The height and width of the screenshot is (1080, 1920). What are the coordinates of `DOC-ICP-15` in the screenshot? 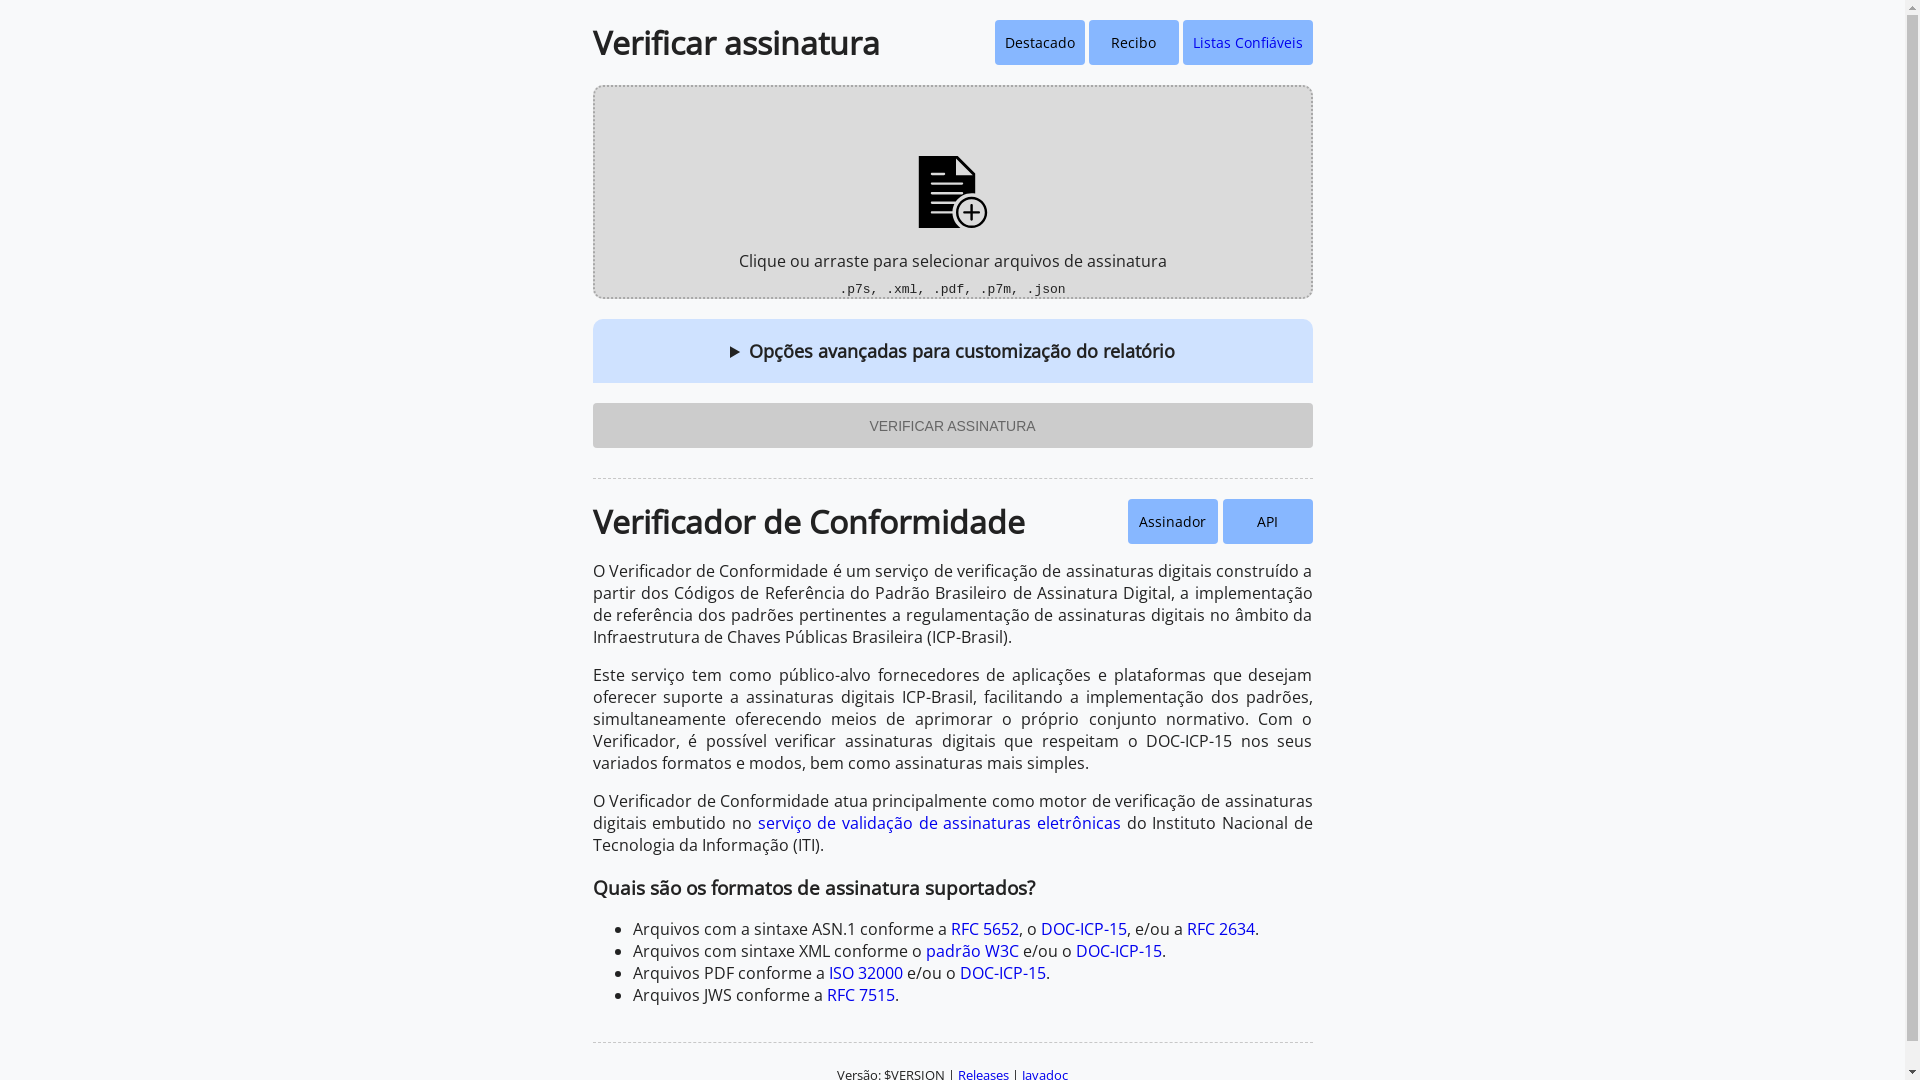 It's located at (1083, 929).